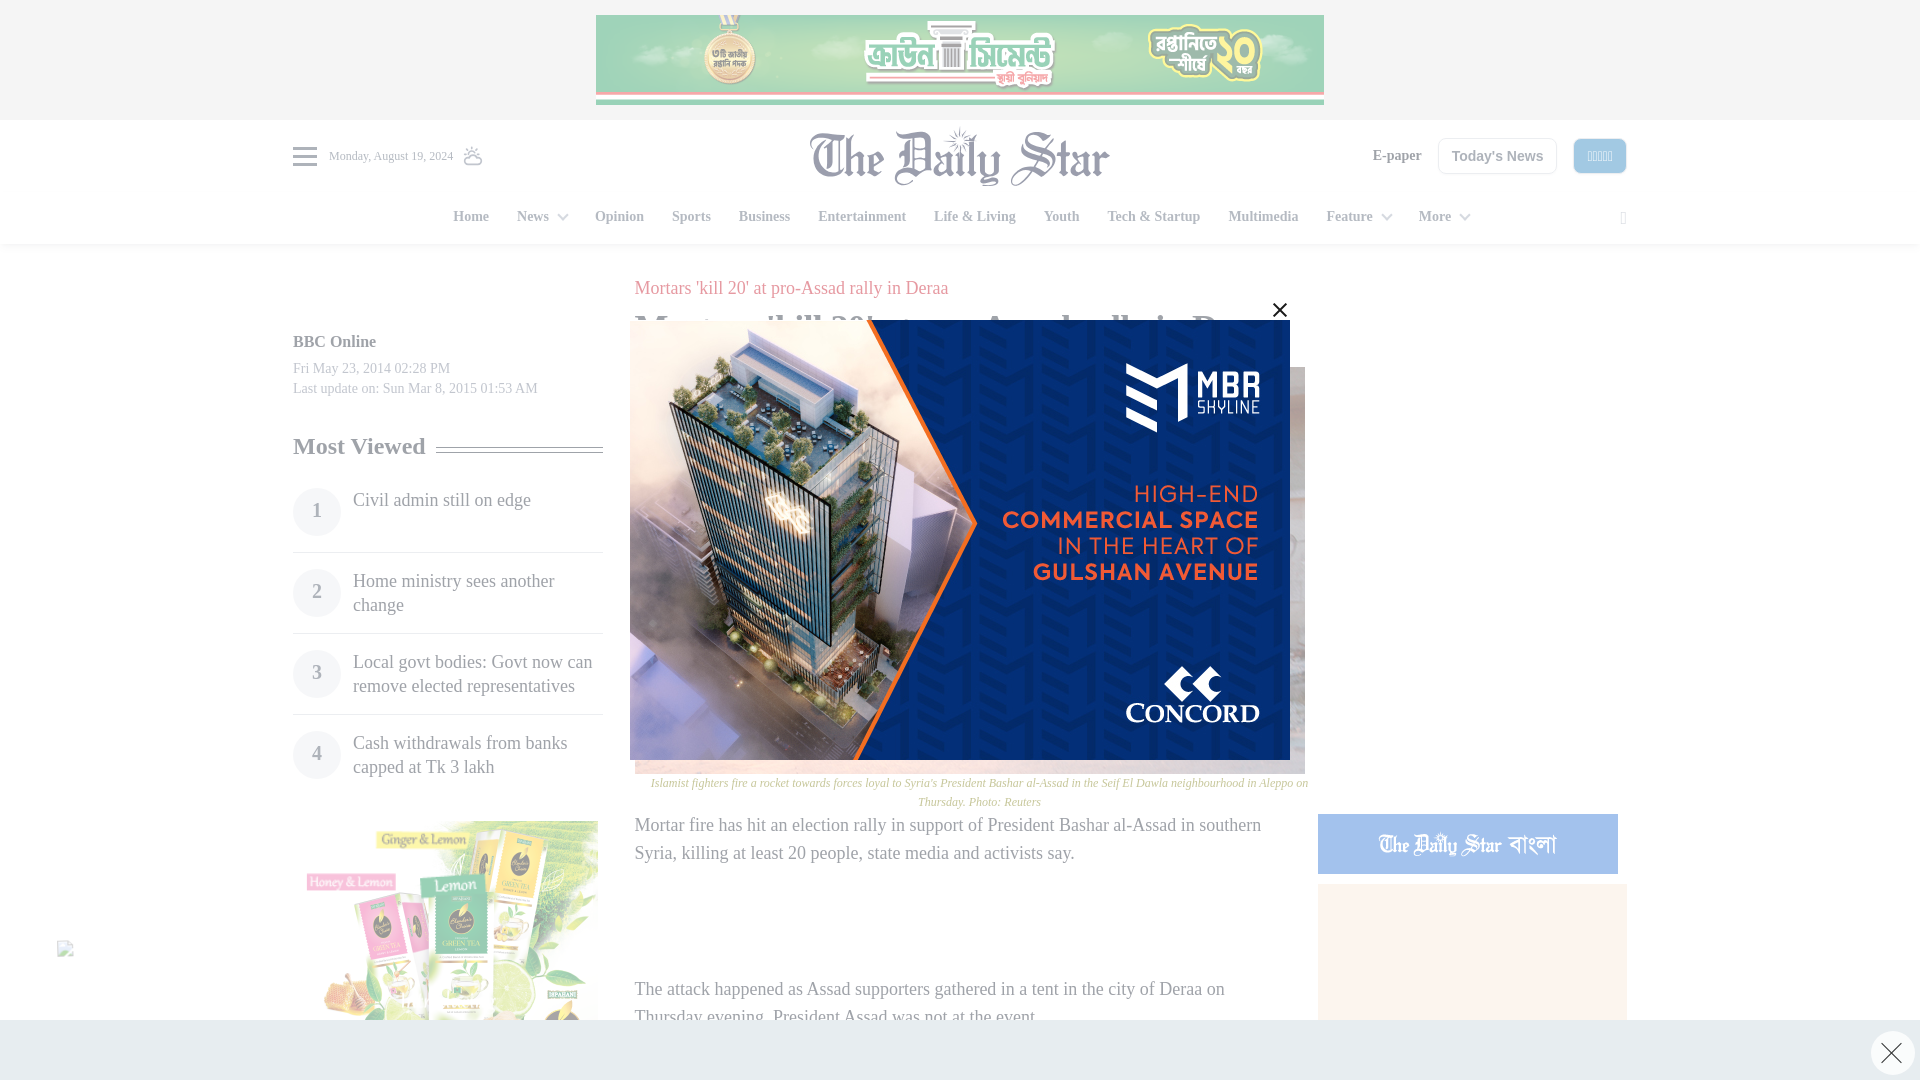 The height and width of the screenshot is (1080, 1920). I want to click on Business, so click(764, 218).